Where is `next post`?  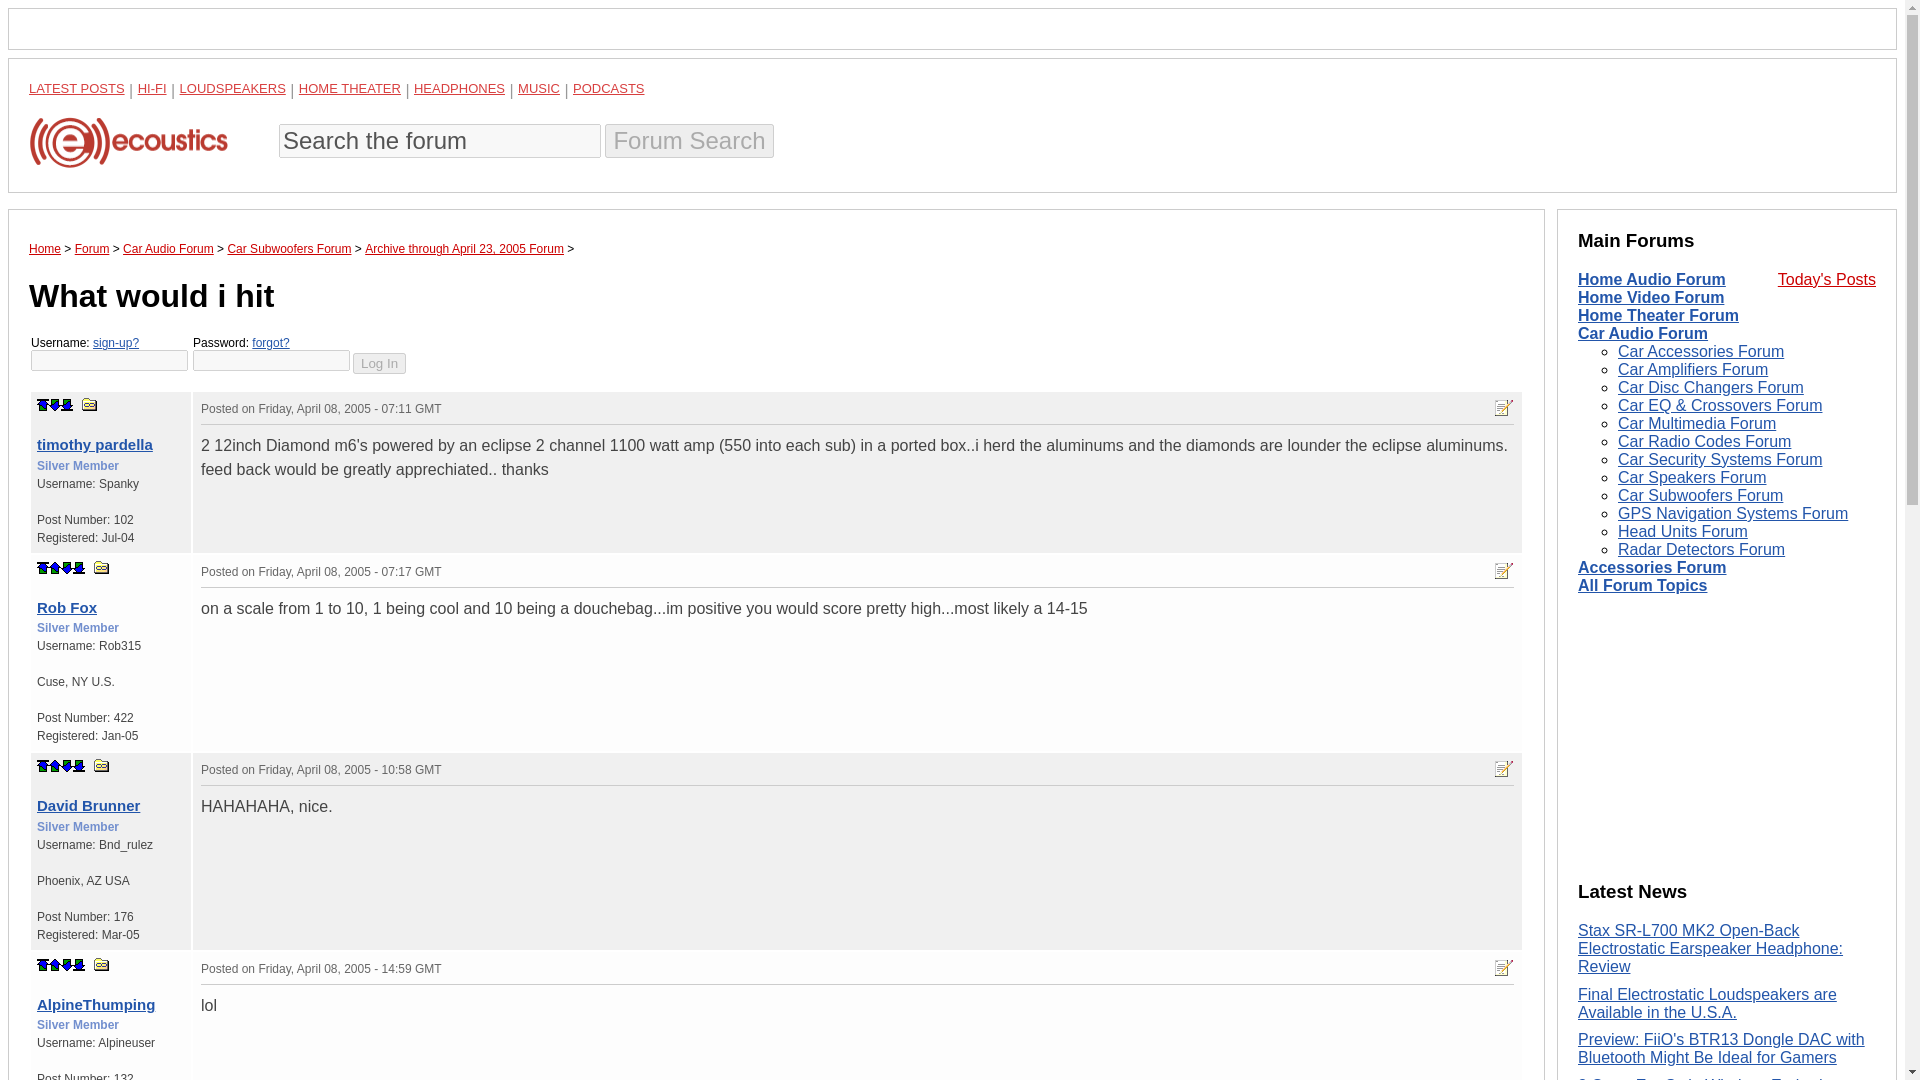 next post is located at coordinates (55, 404).